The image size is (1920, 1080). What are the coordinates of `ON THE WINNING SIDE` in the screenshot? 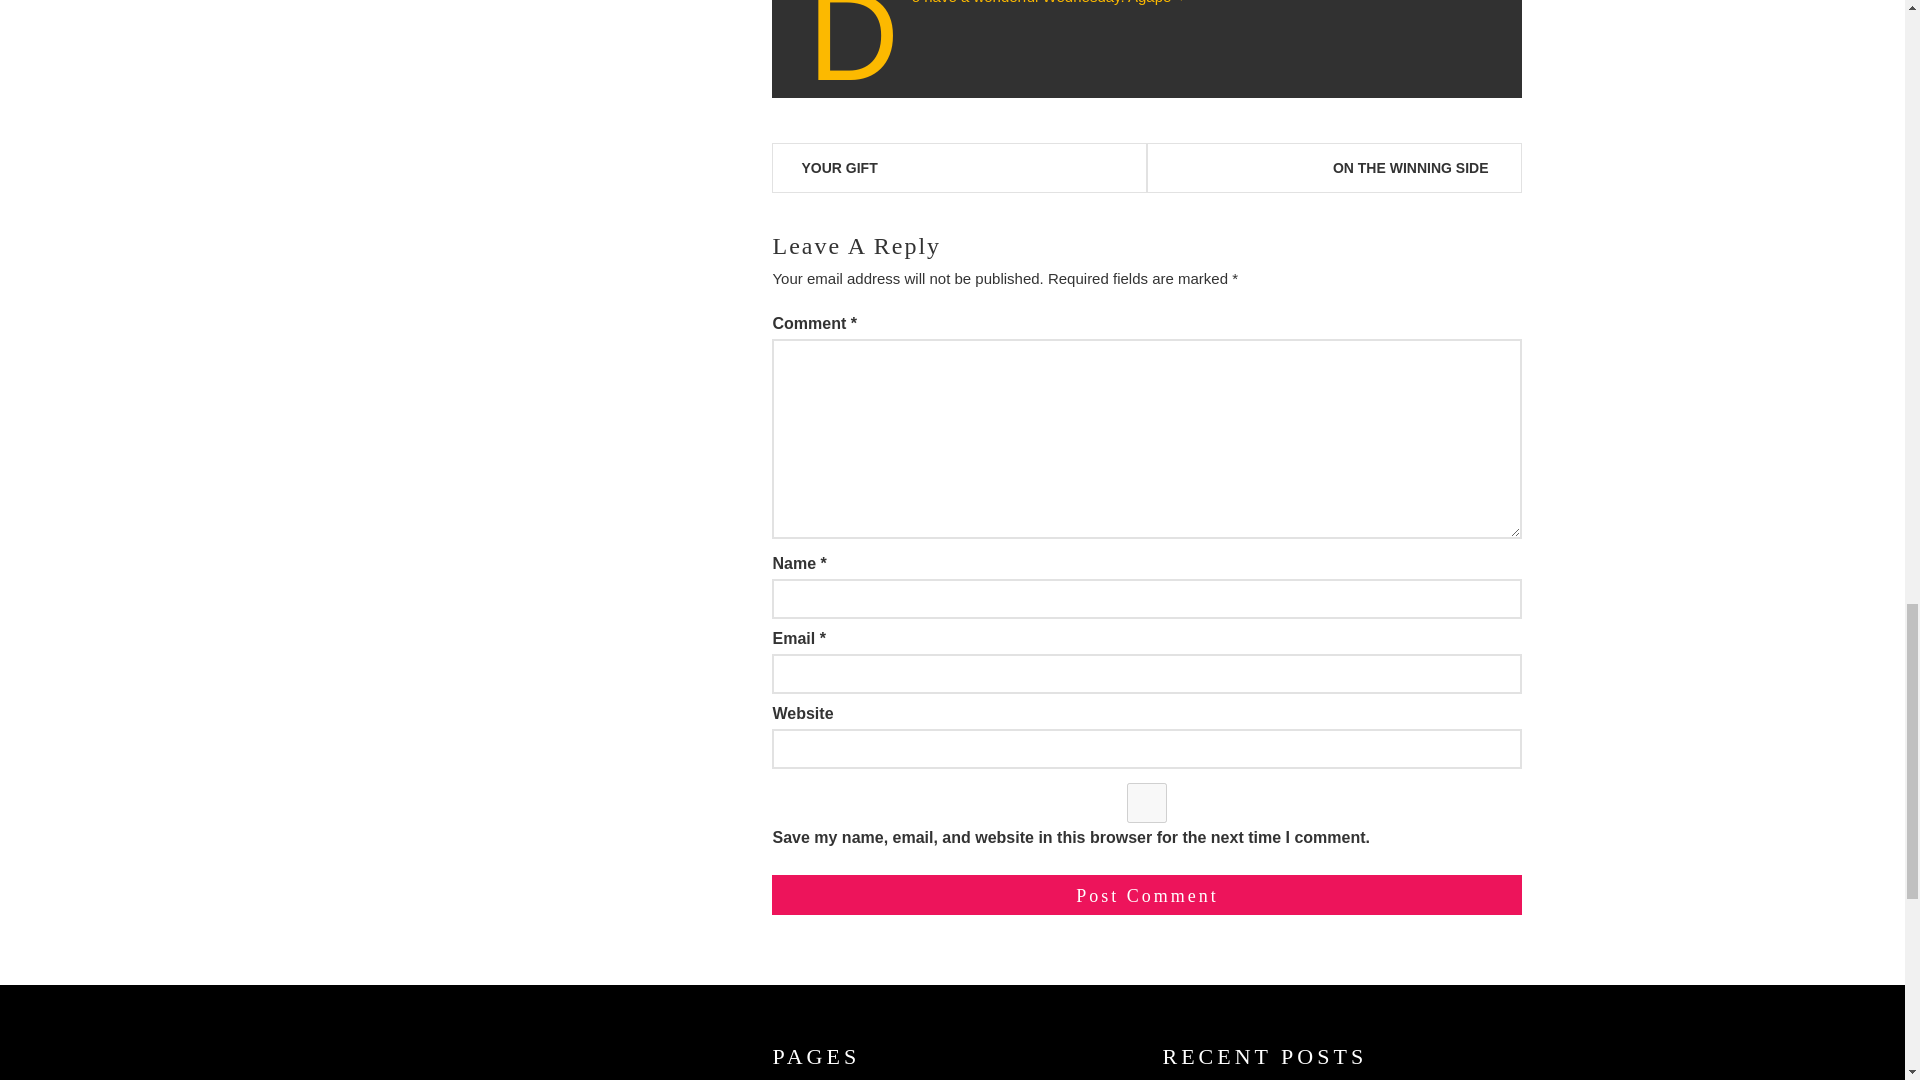 It's located at (1410, 168).